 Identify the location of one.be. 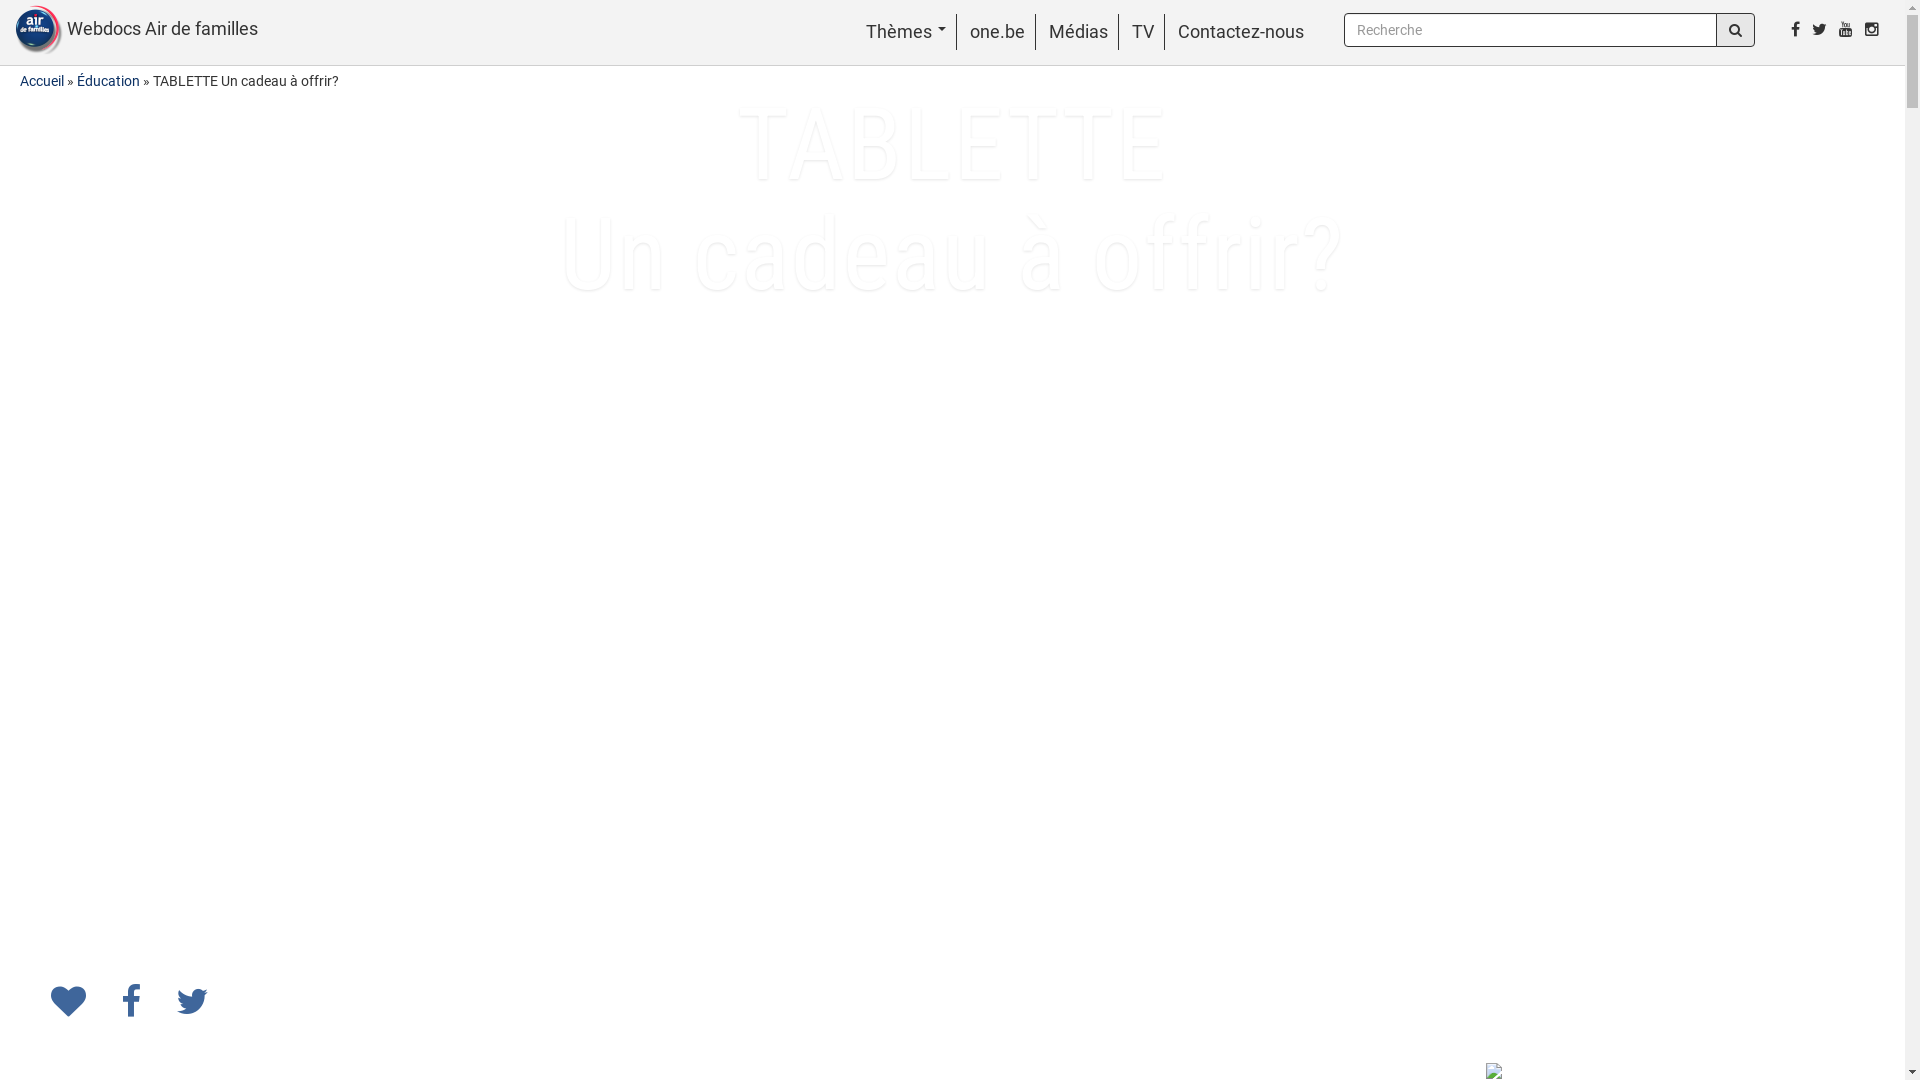
(998, 32).